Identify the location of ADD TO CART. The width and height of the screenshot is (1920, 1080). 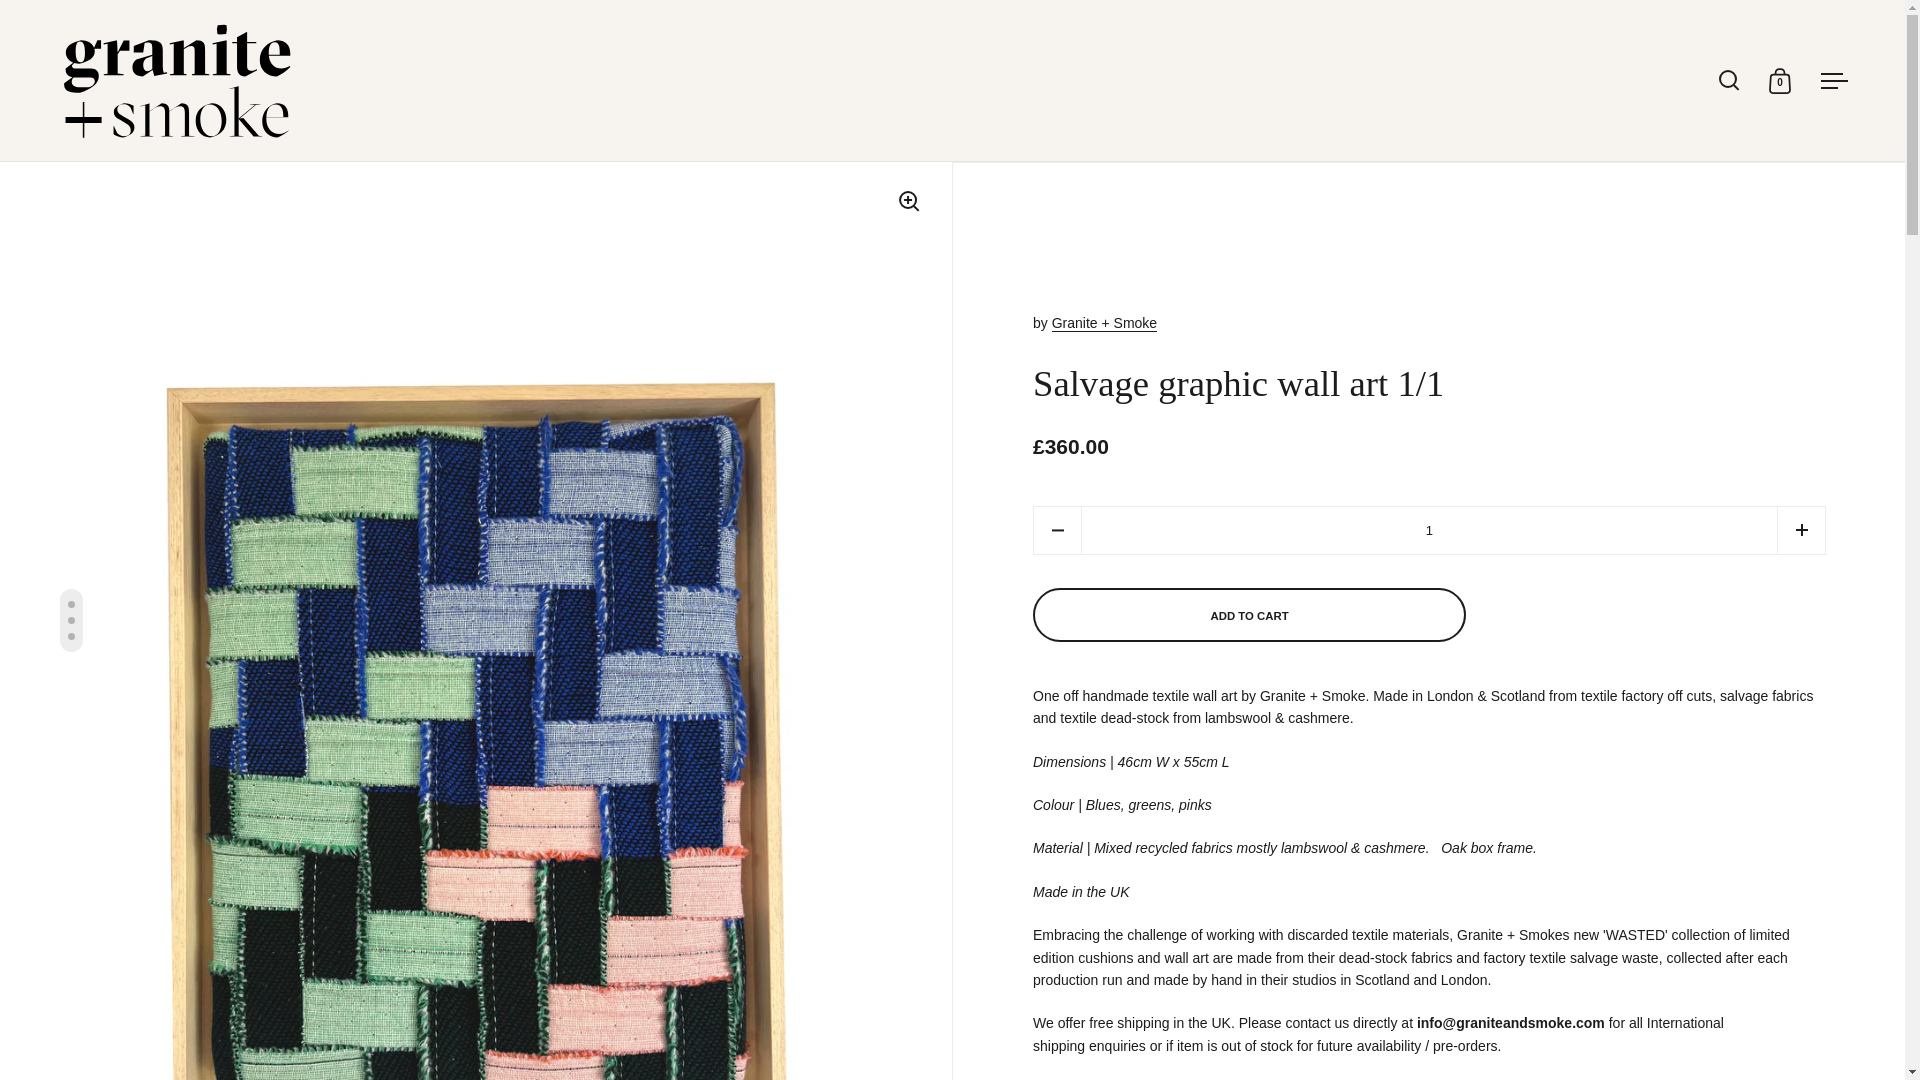
(1249, 614).